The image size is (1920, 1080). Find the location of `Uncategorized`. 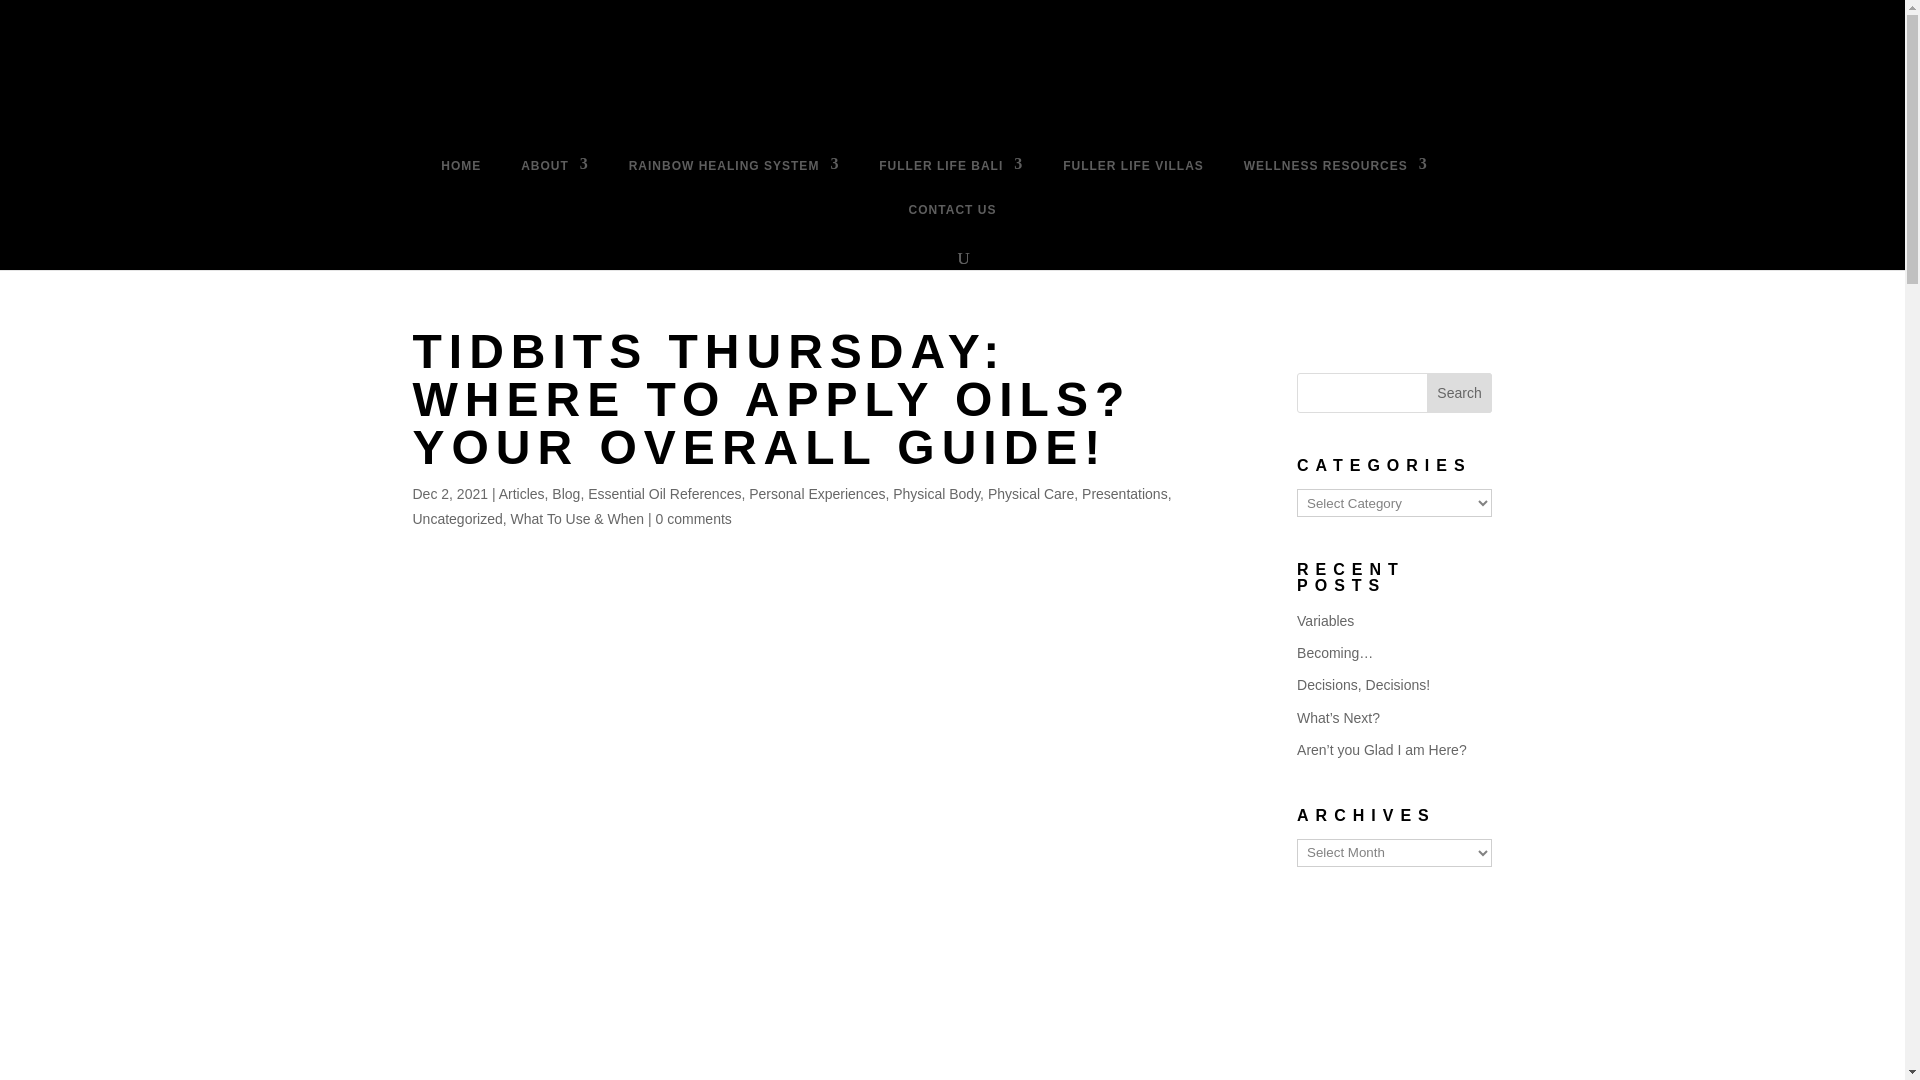

Uncategorized is located at coordinates (456, 518).